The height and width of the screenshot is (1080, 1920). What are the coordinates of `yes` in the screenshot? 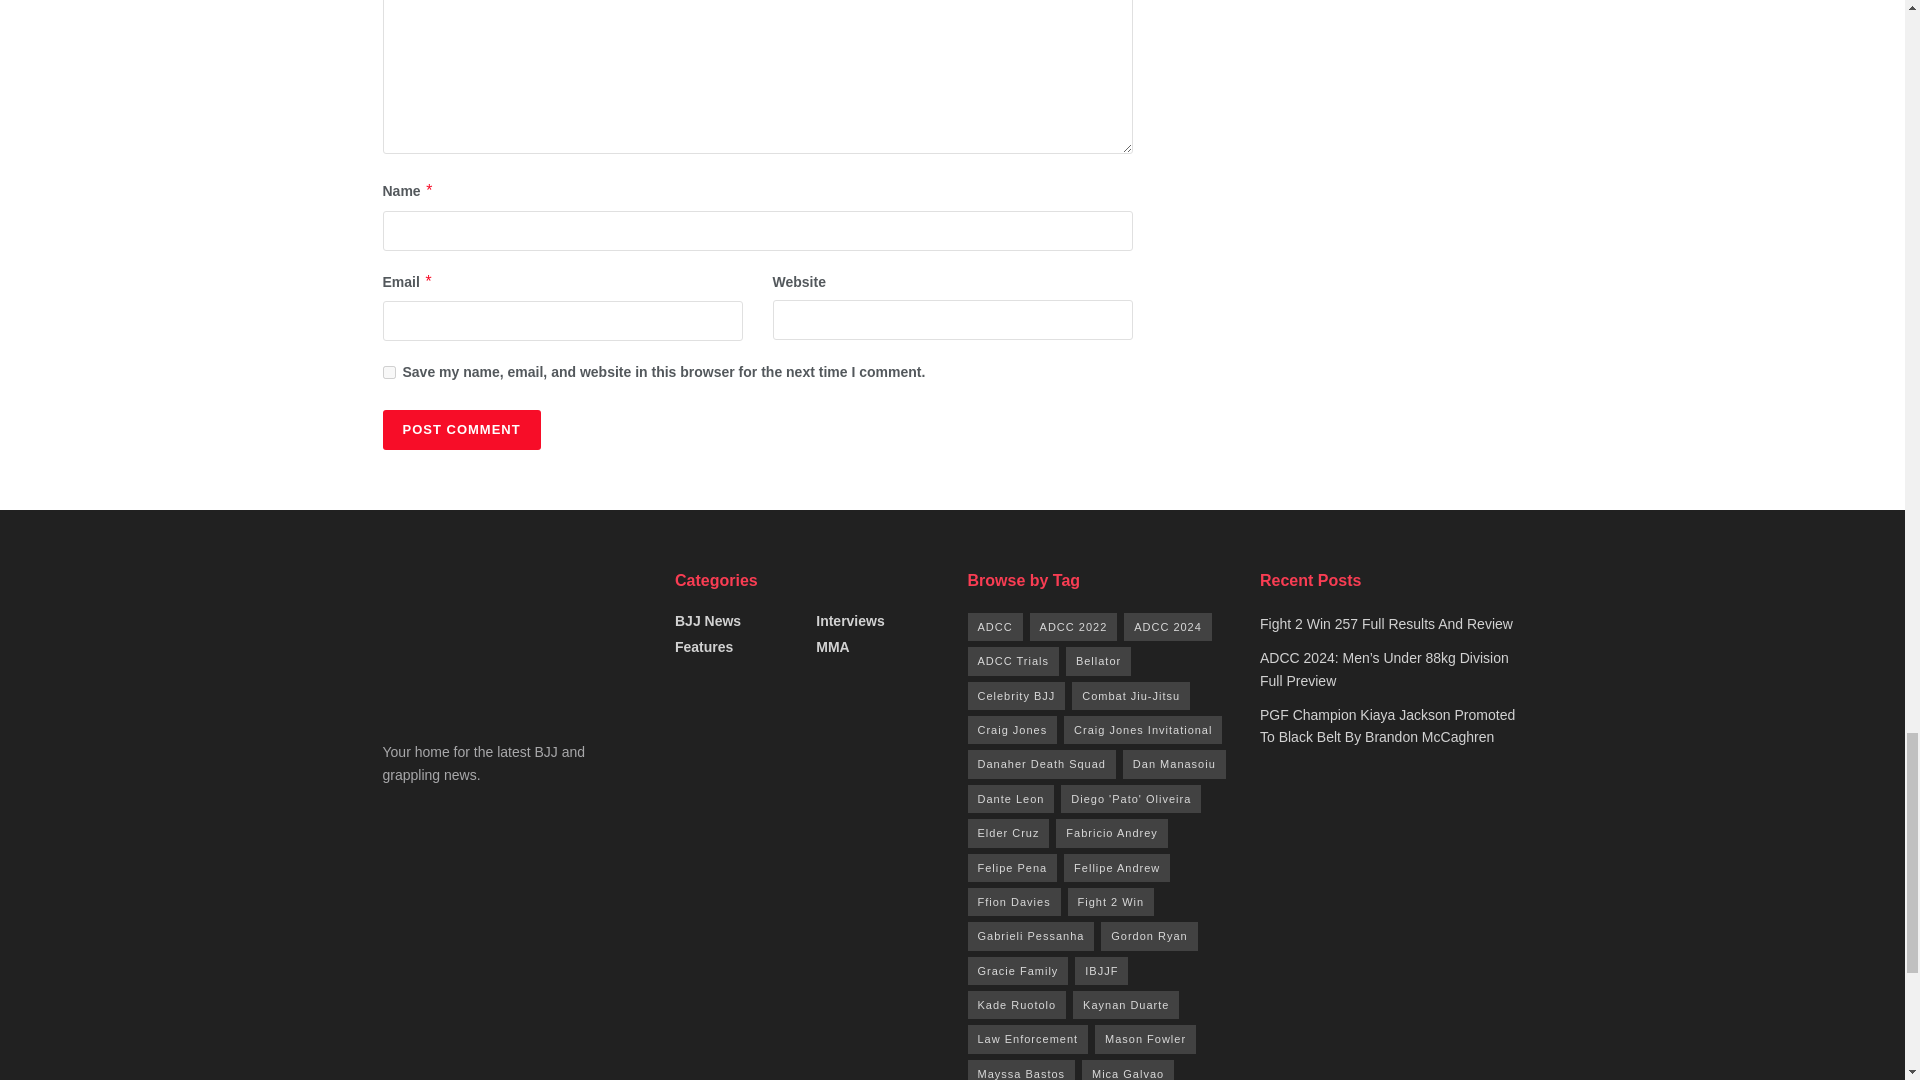 It's located at (388, 372).